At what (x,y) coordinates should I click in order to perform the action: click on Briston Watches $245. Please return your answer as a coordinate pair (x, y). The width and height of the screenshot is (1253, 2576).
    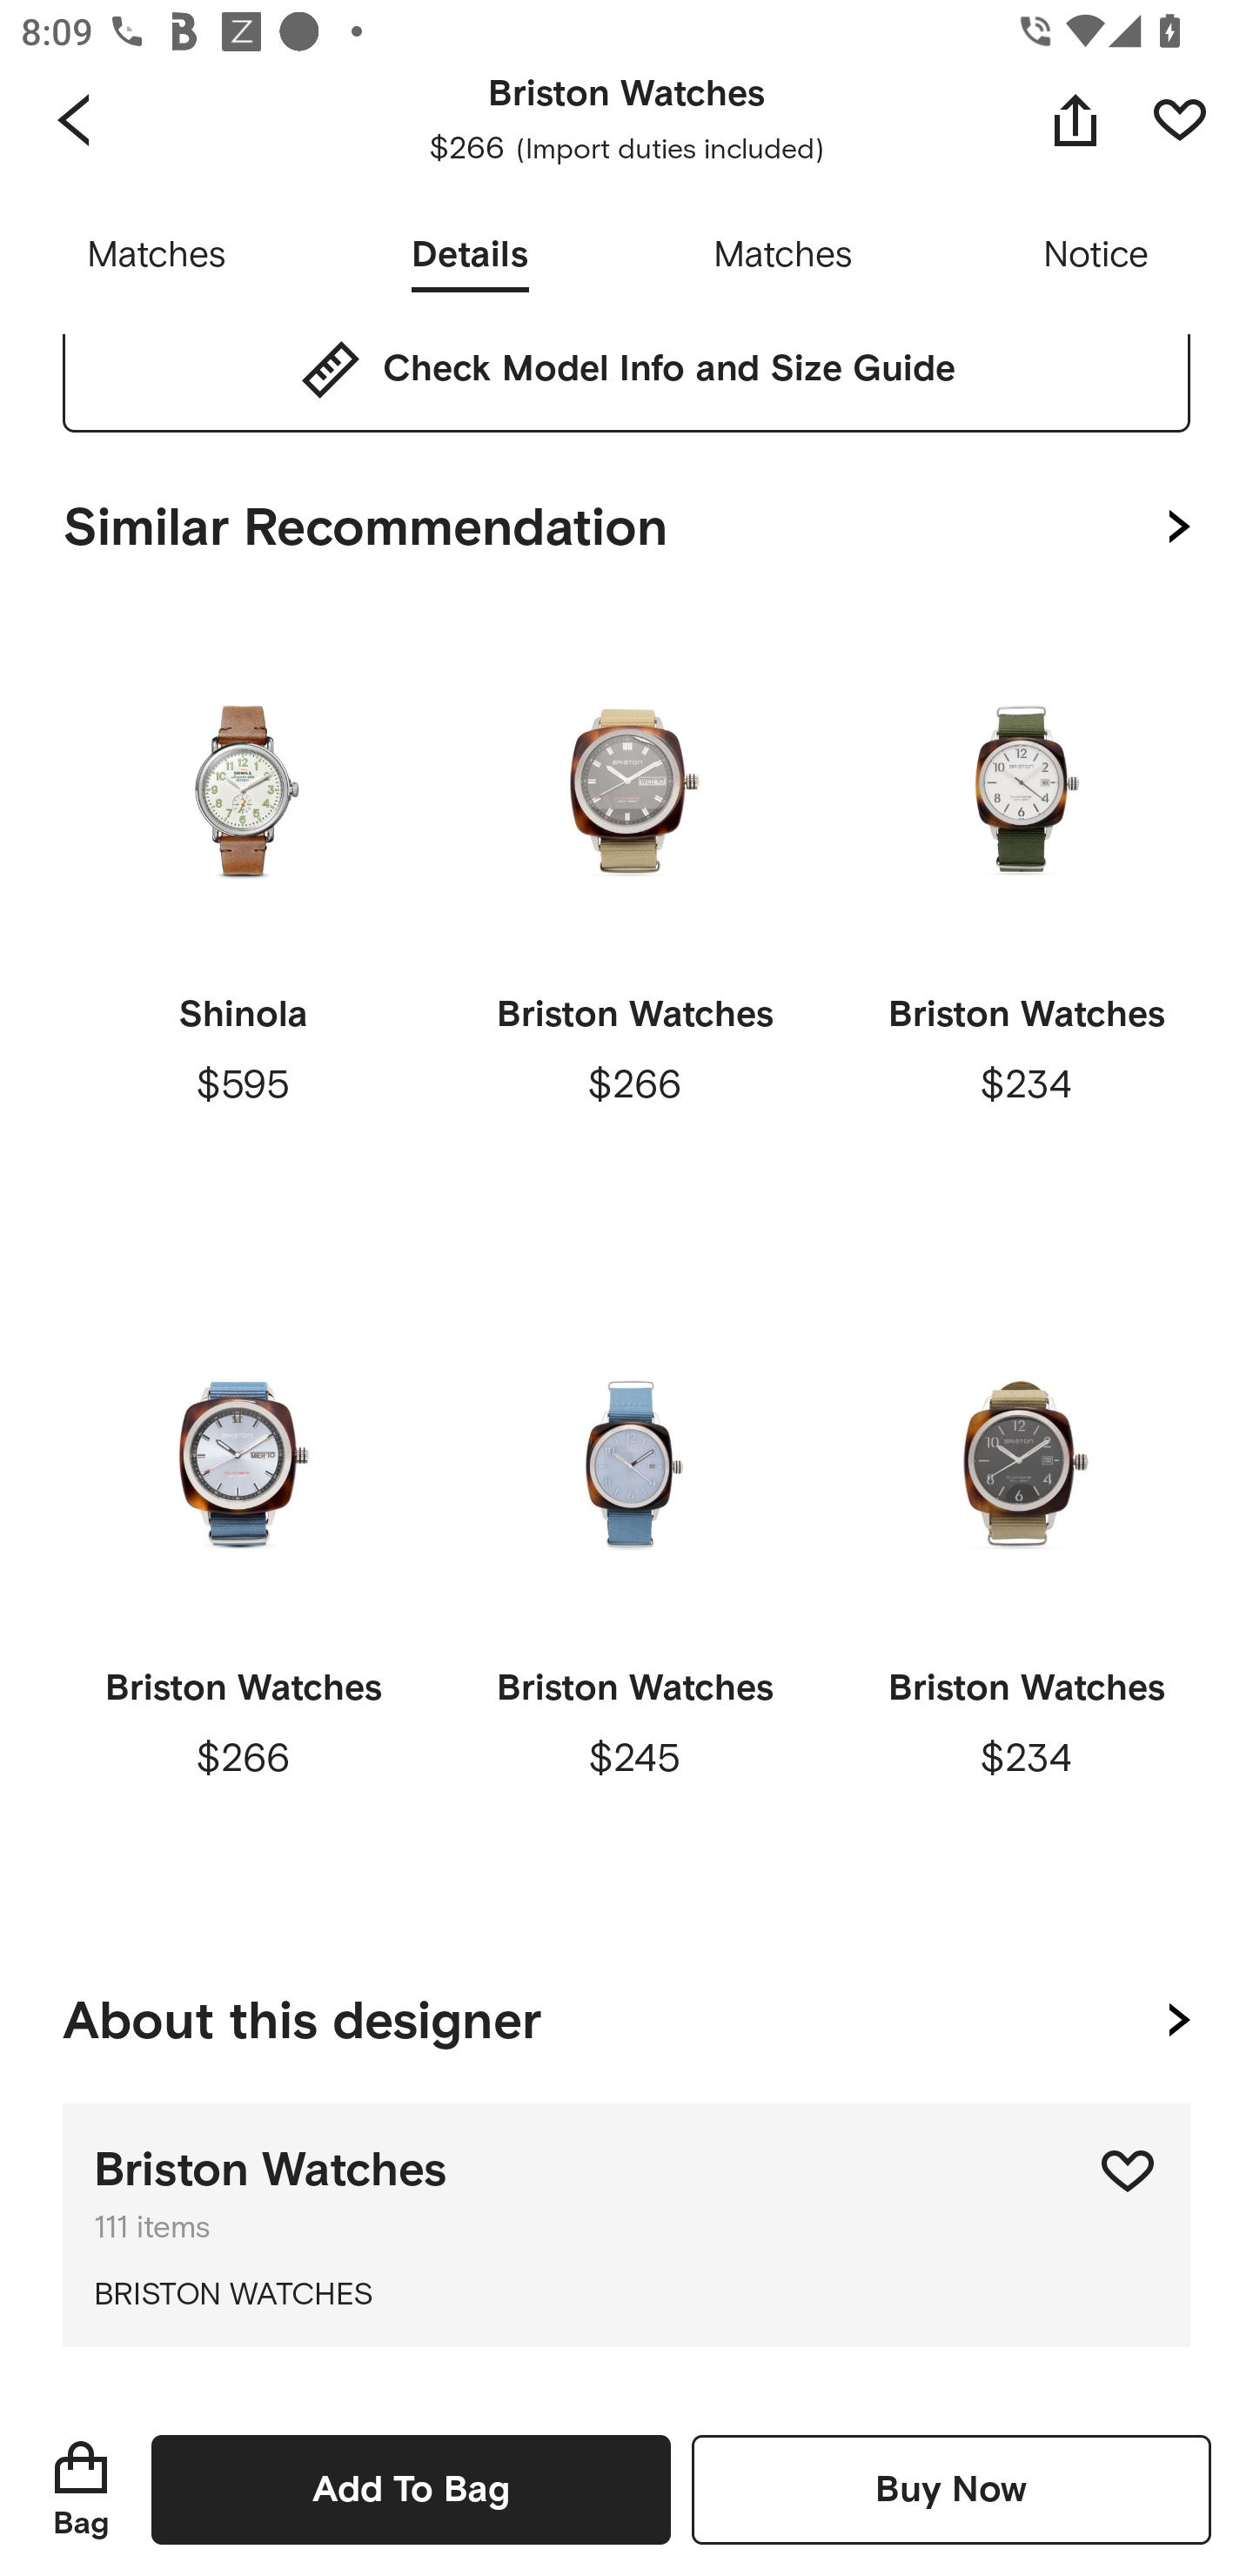
    Looking at the image, I should click on (633, 1605).